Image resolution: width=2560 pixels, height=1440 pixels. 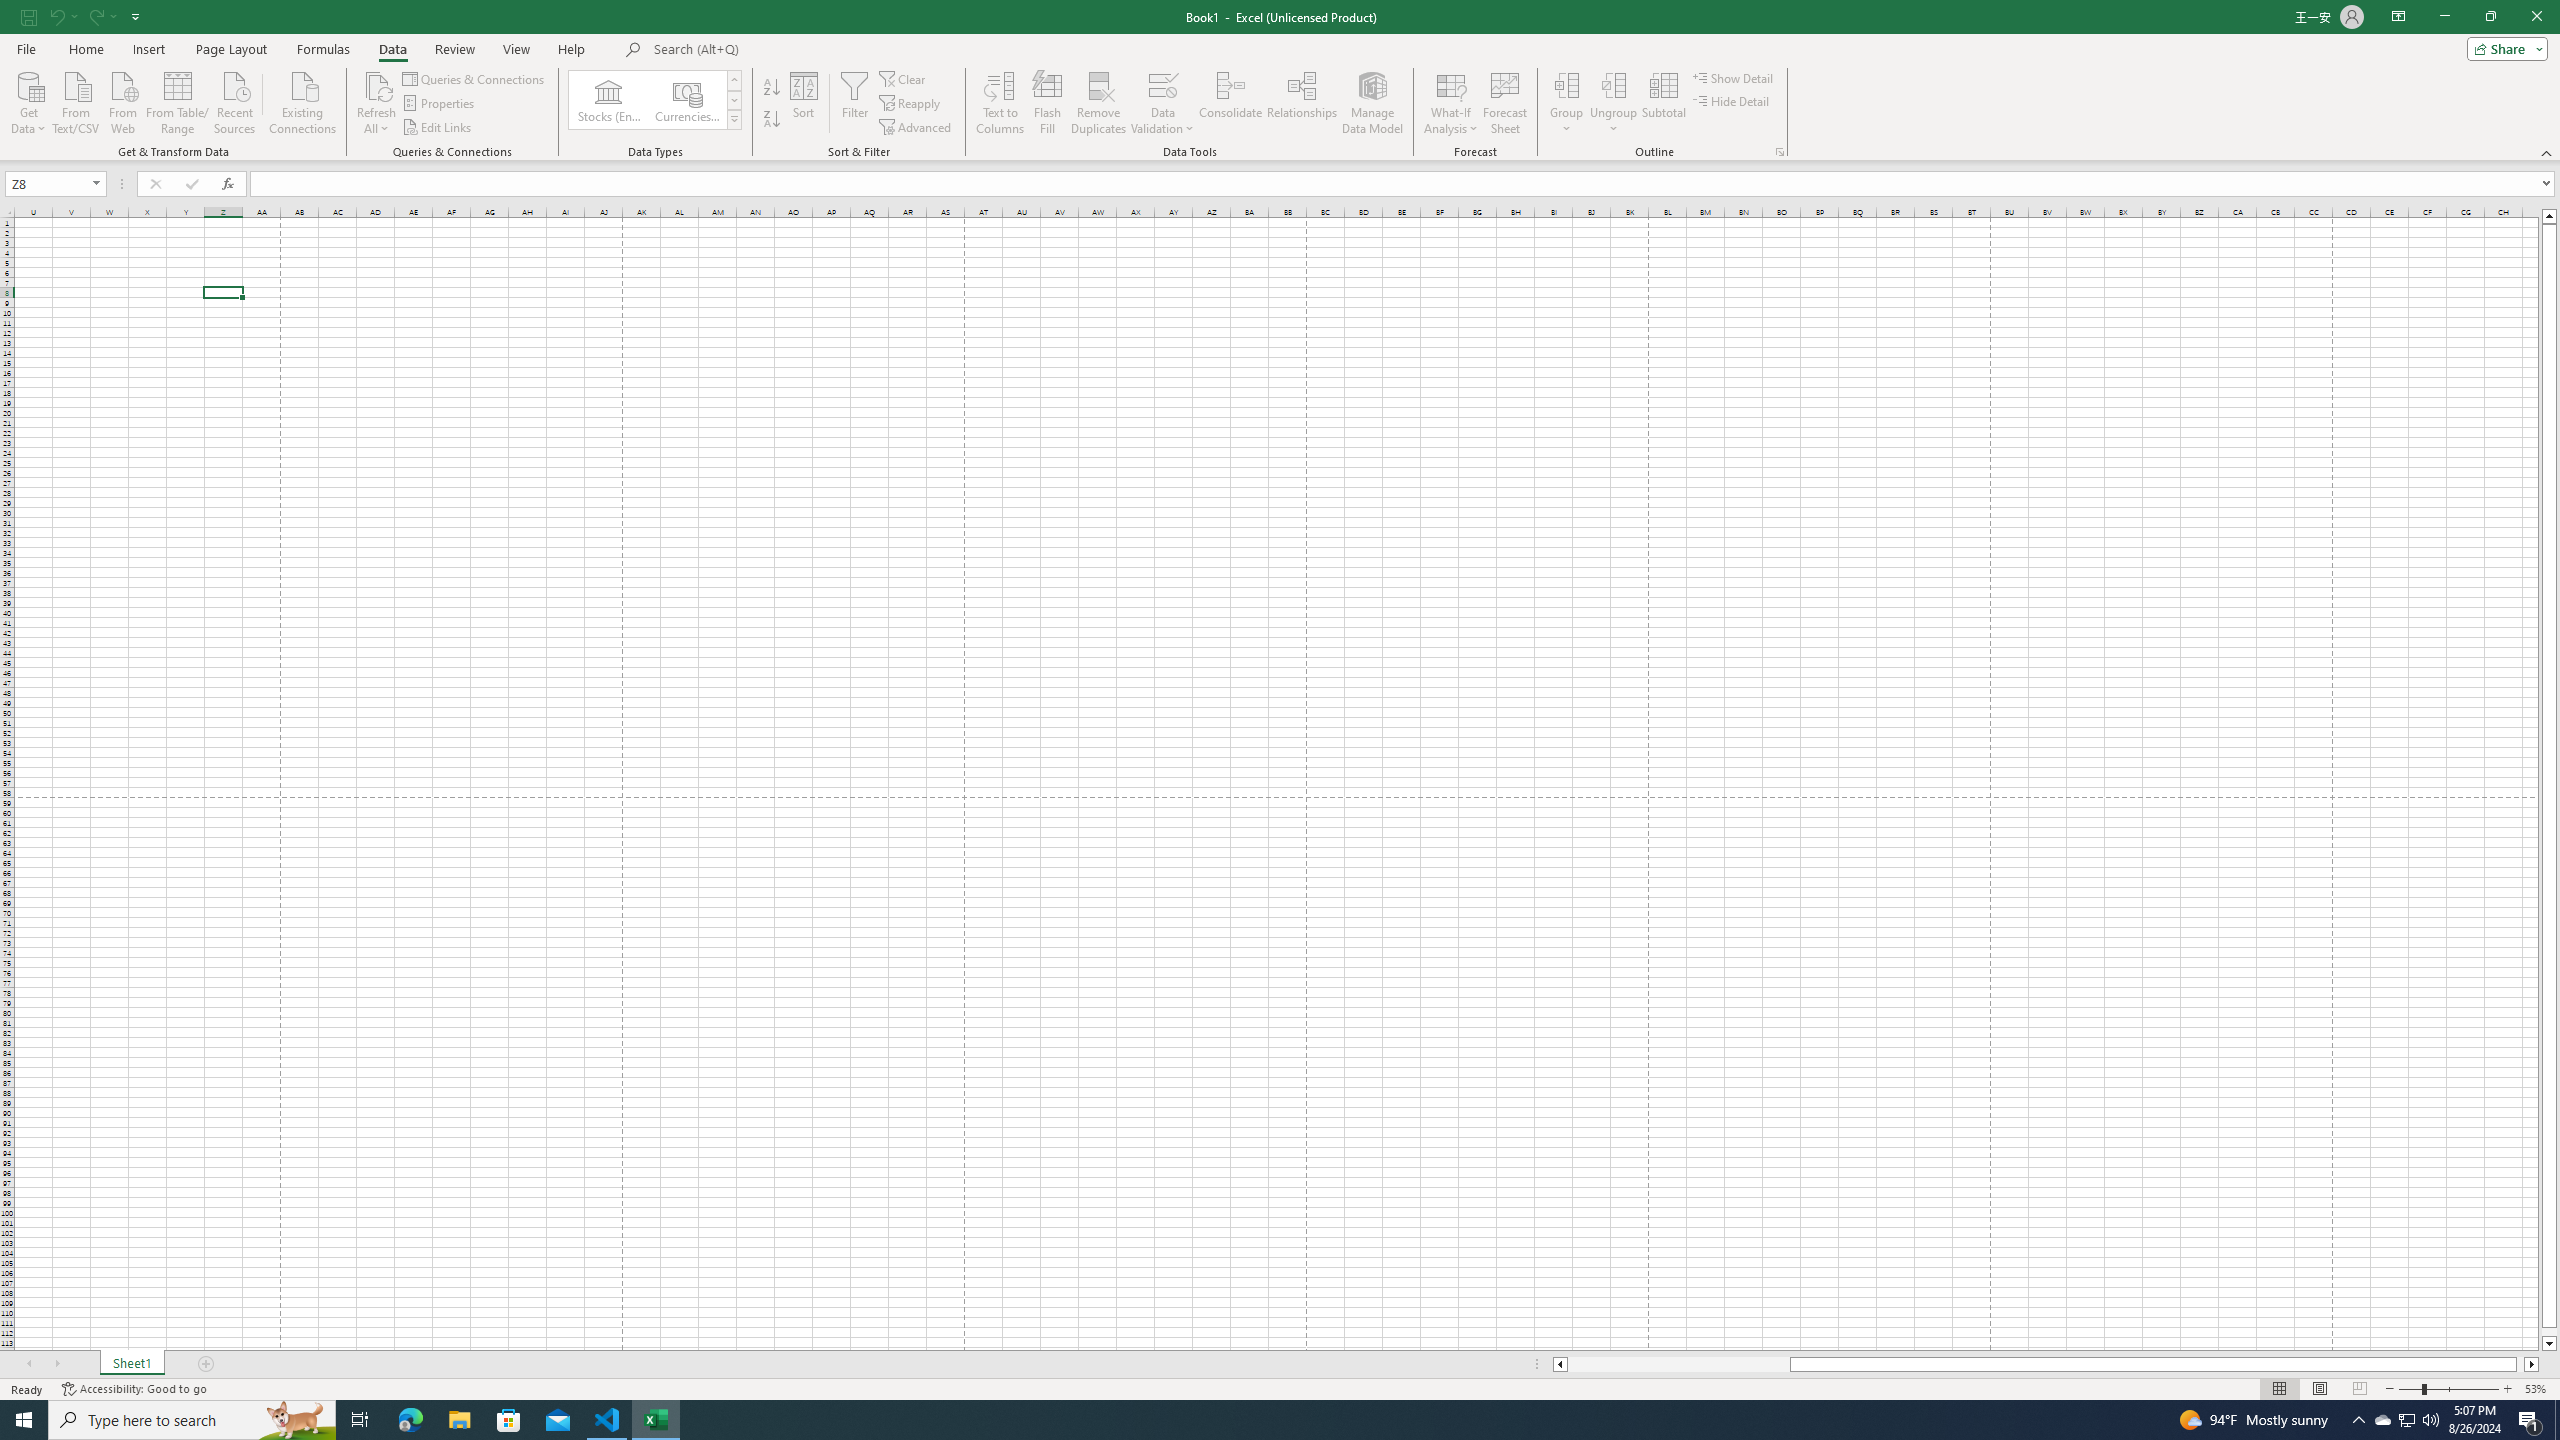 What do you see at coordinates (1048, 103) in the screenshot?
I see `Flash Fill` at bounding box center [1048, 103].